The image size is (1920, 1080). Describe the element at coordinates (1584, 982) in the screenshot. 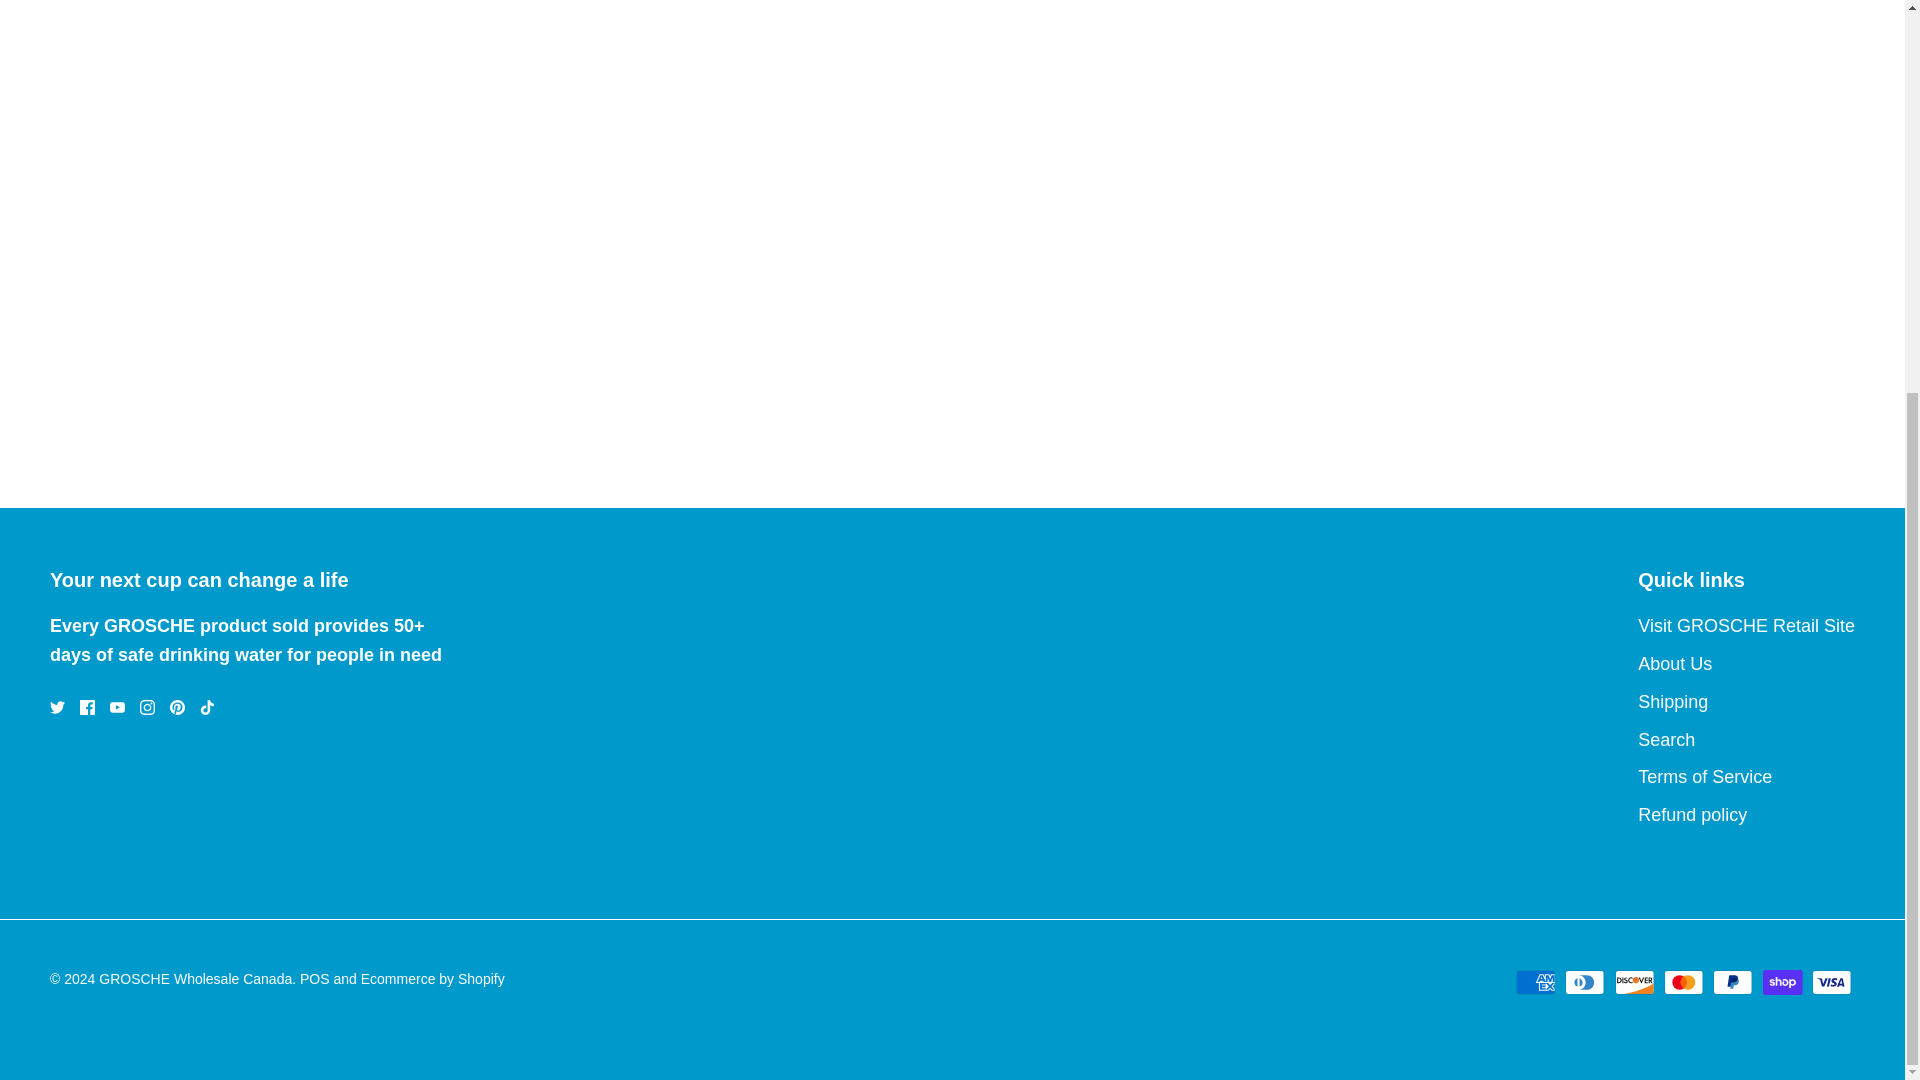

I see `Diners Club` at that location.